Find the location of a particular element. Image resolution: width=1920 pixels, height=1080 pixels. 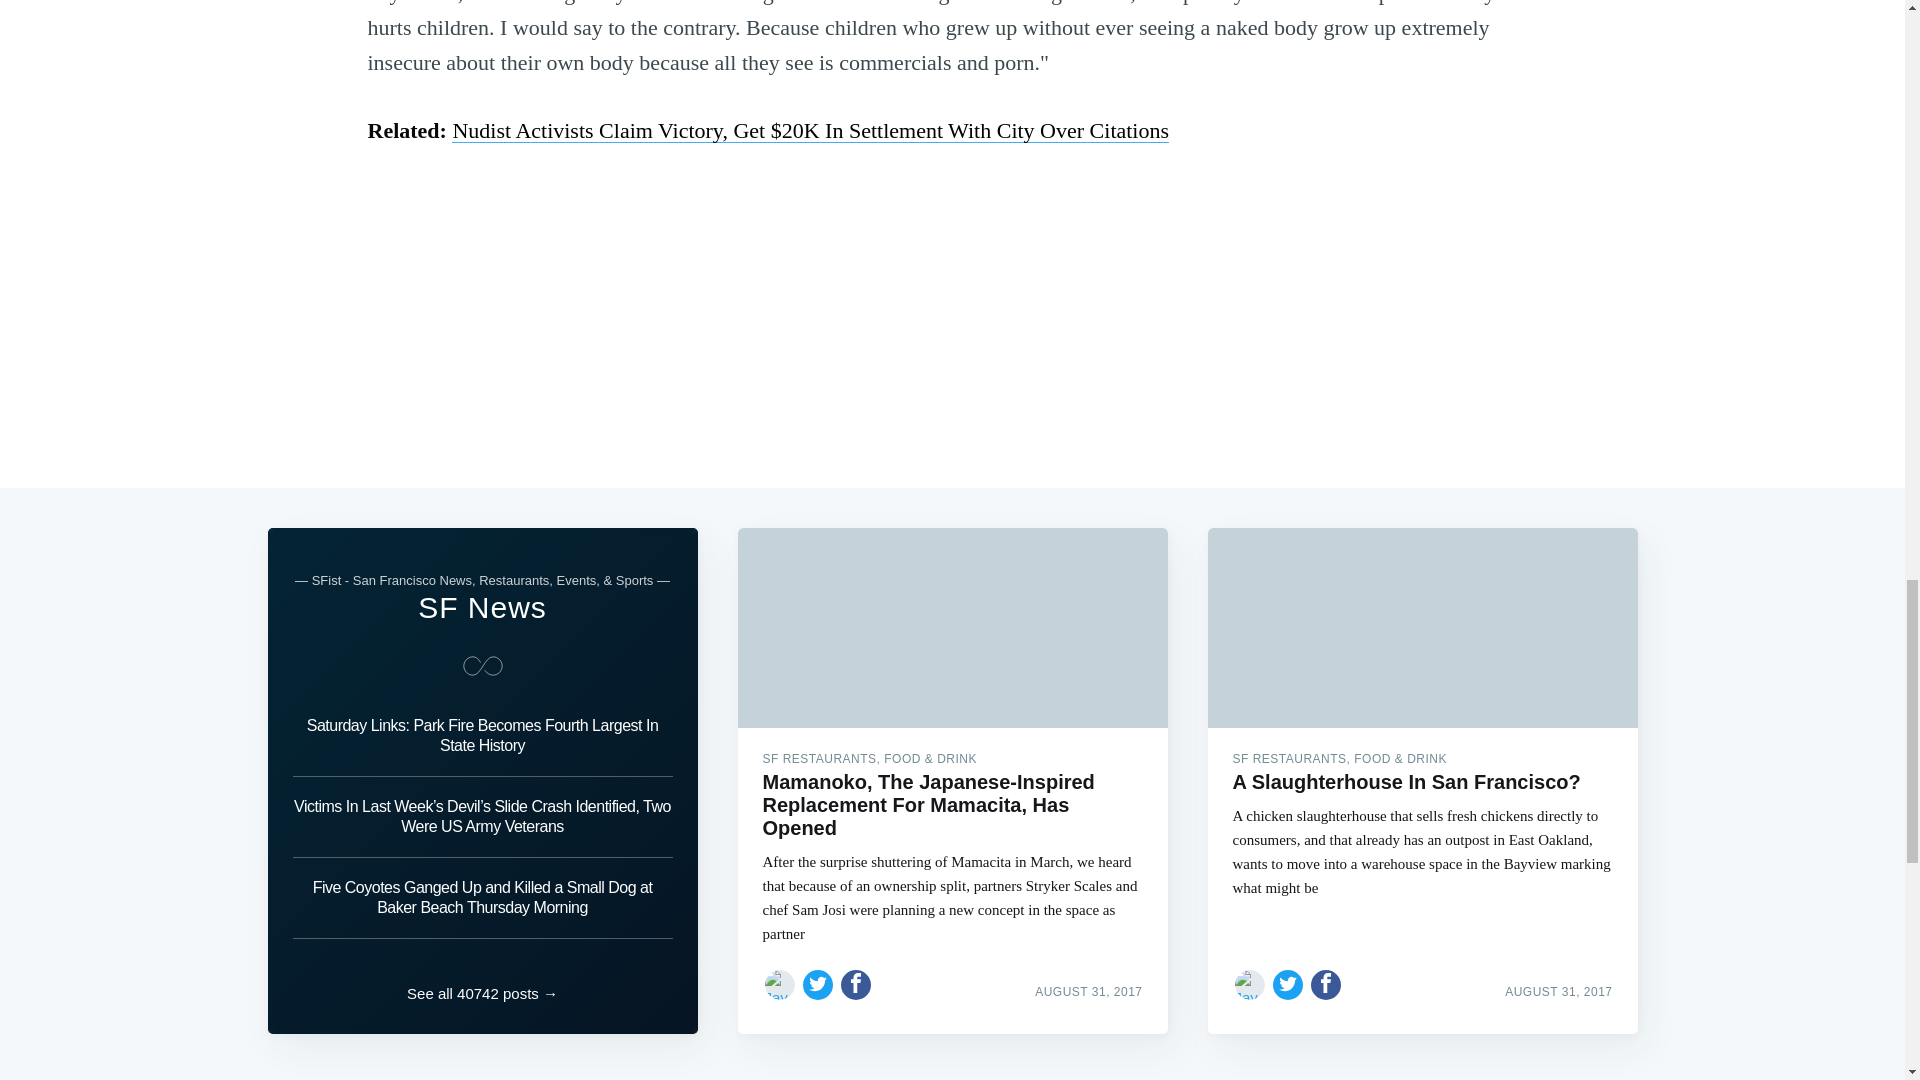

Share on Twitter is located at coordinates (1288, 984).